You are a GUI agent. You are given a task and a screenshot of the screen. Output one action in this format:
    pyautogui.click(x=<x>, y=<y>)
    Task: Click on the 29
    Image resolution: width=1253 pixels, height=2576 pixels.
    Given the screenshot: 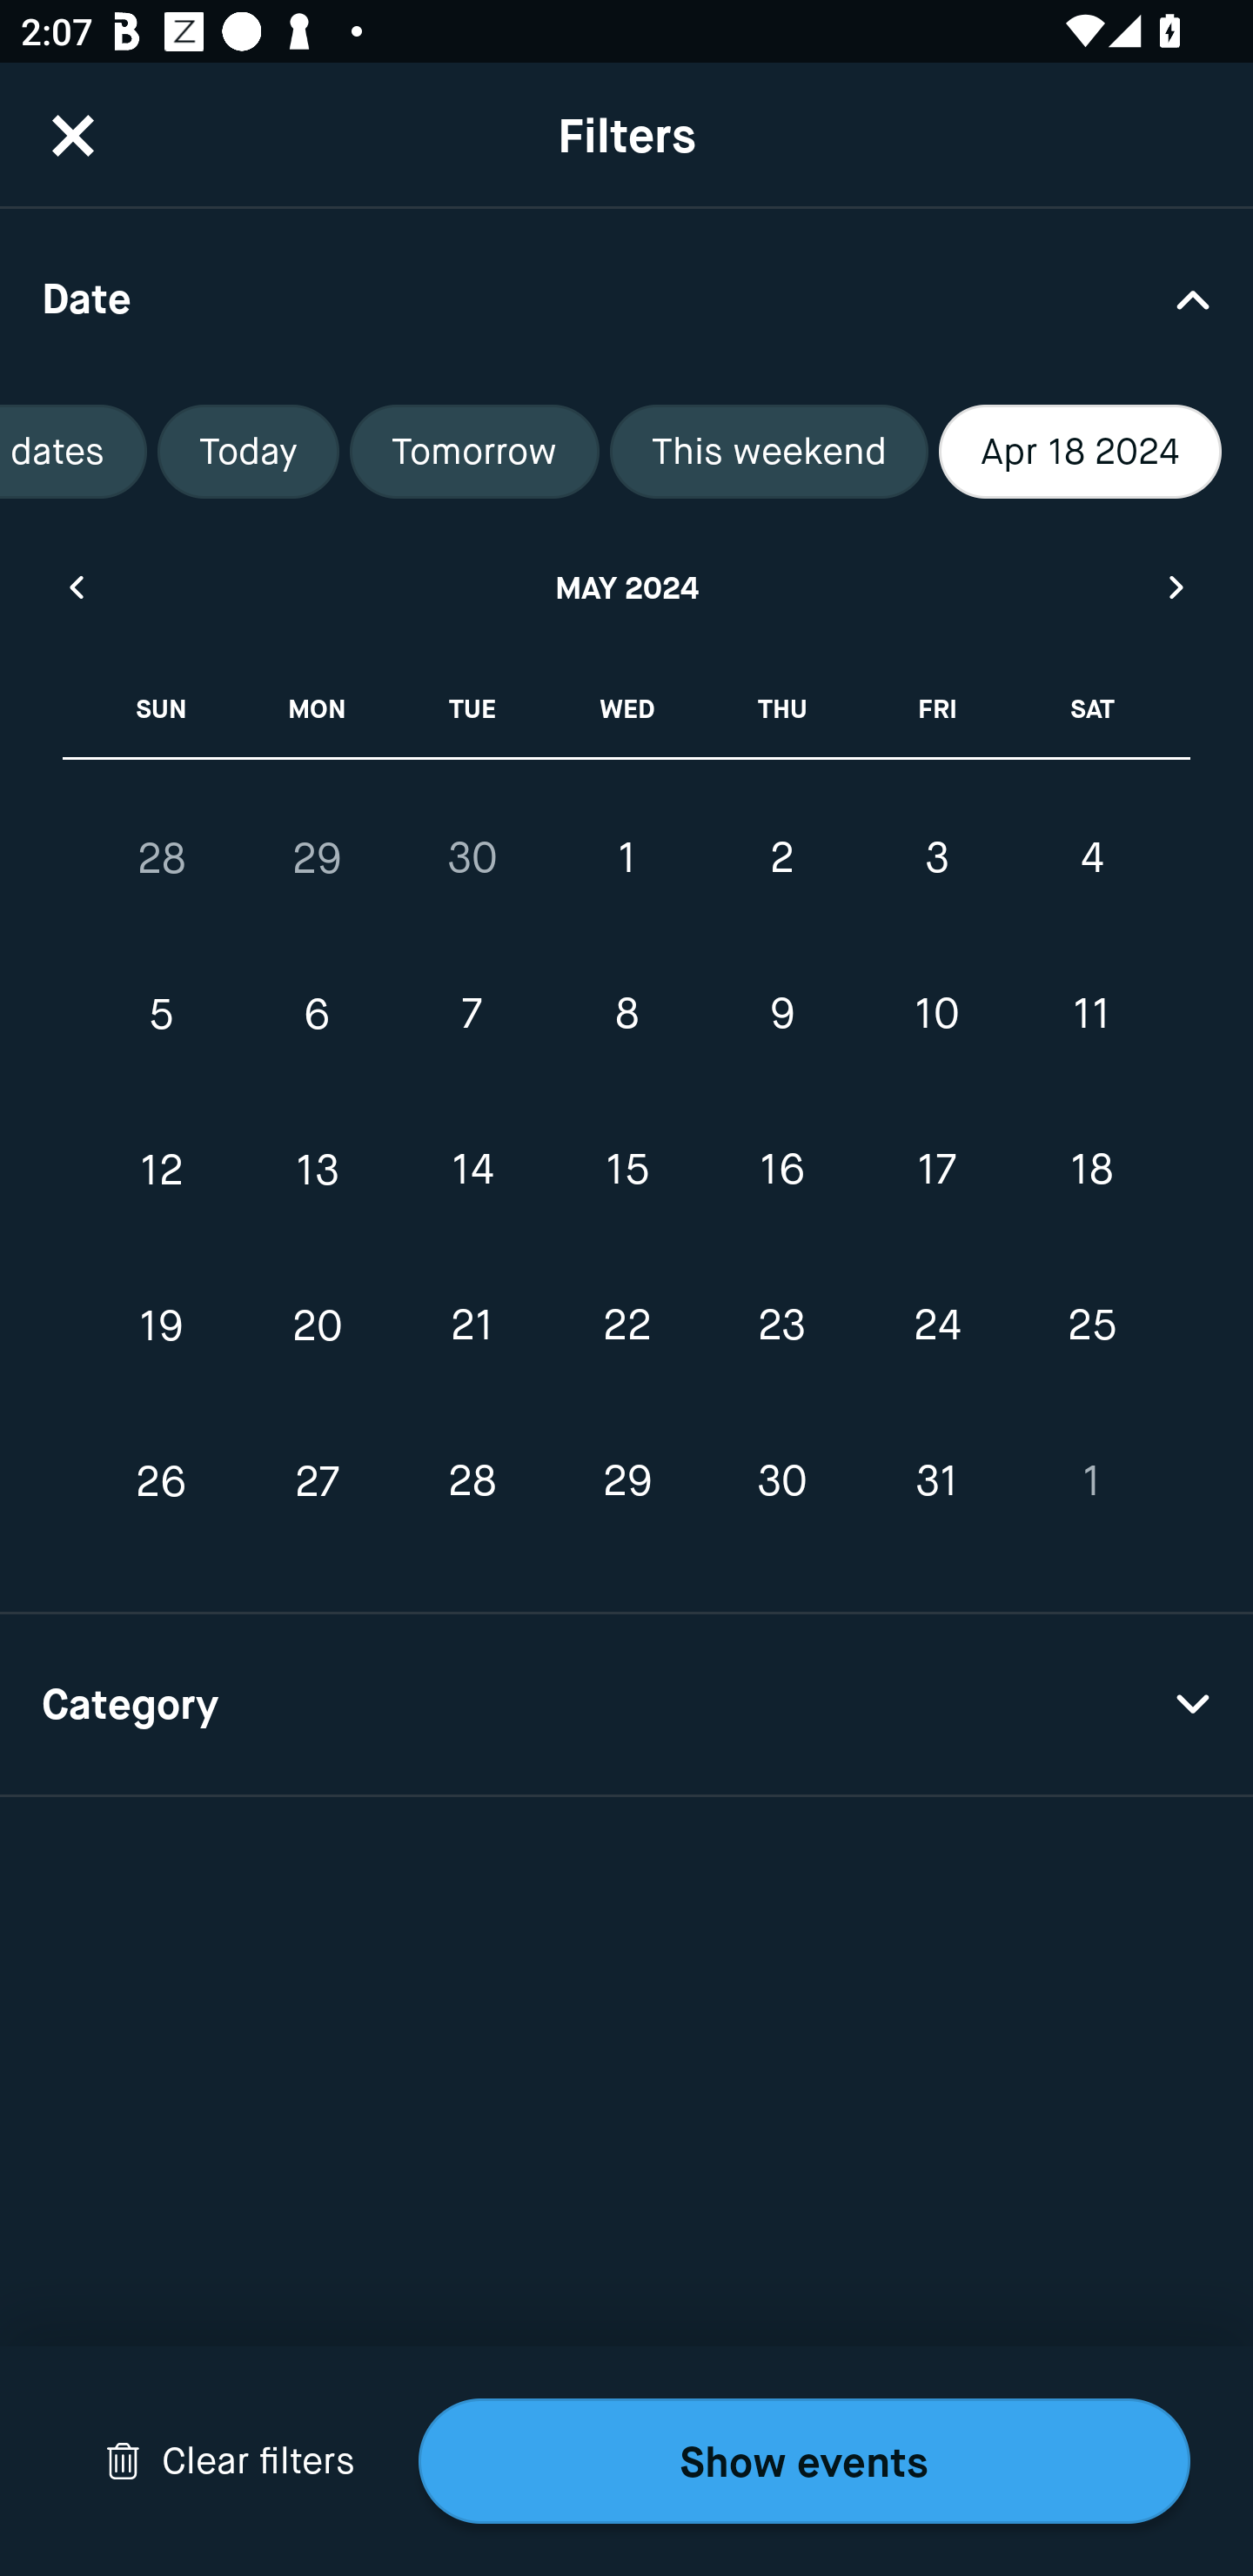 What is the action you would take?
    pyautogui.click(x=626, y=1481)
    